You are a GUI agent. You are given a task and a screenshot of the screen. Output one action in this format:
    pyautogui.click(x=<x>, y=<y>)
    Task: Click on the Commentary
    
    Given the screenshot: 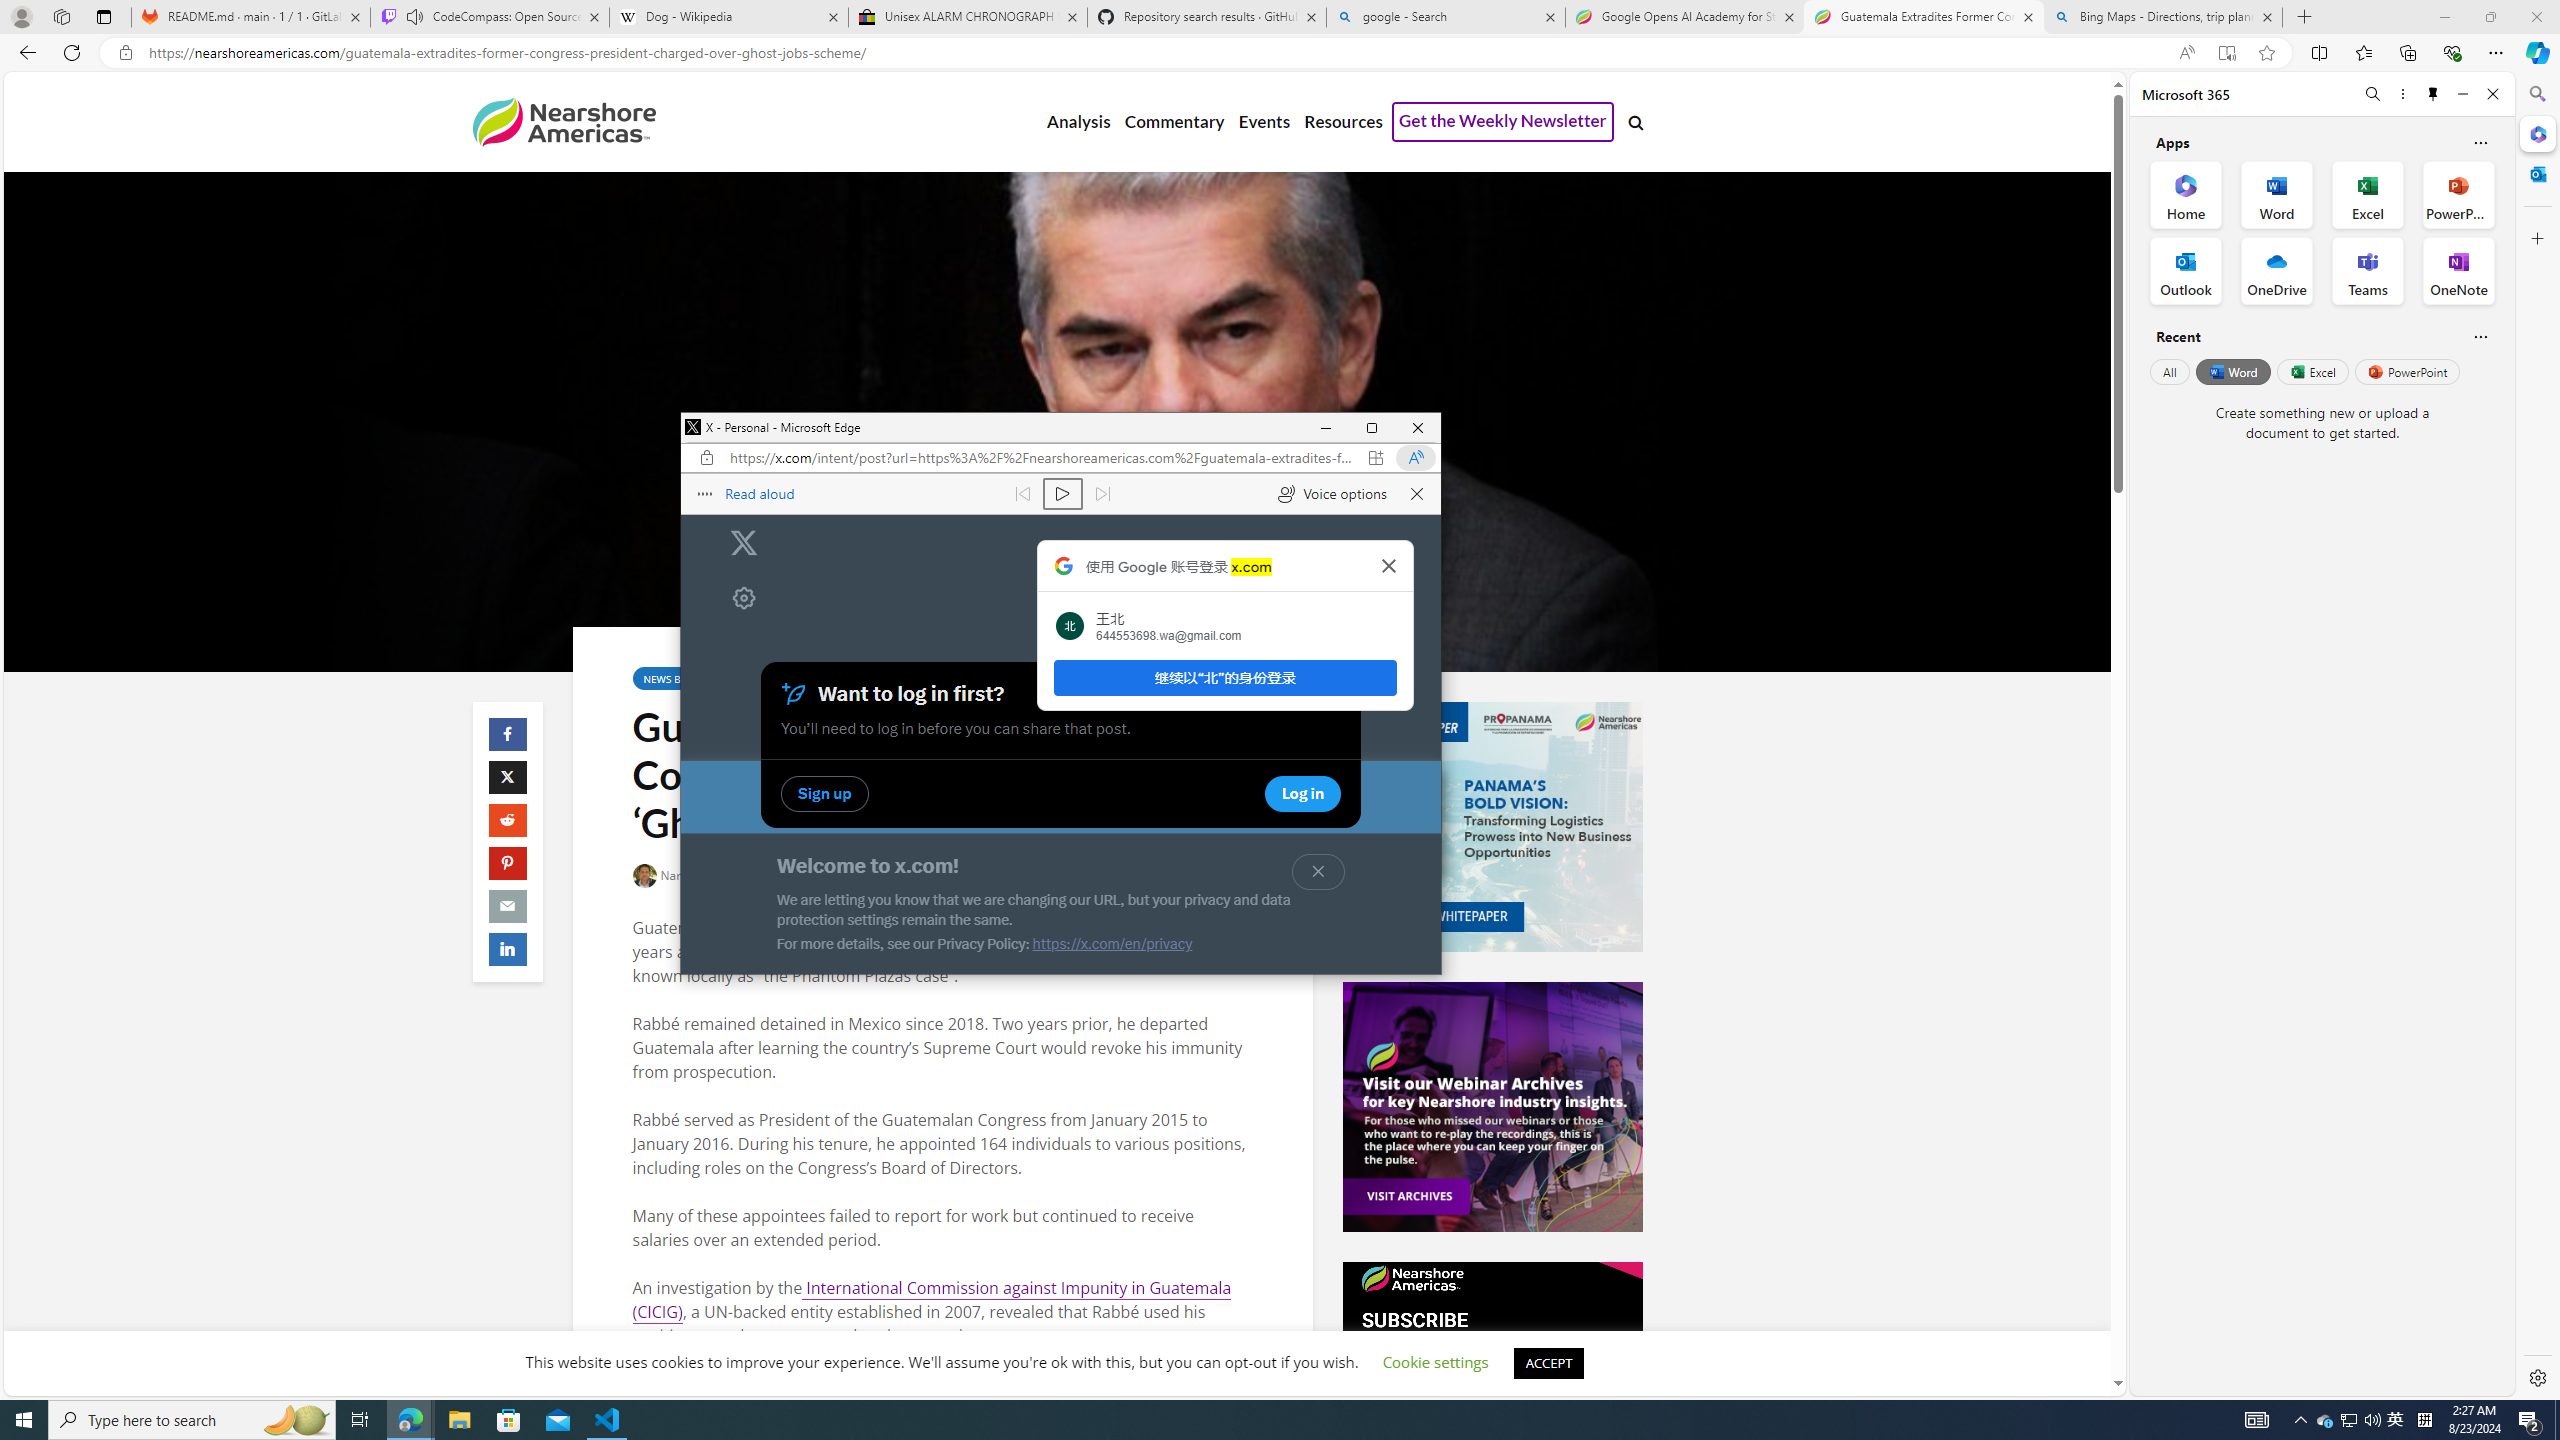 What is the action you would take?
    pyautogui.click(x=1173, y=122)
    